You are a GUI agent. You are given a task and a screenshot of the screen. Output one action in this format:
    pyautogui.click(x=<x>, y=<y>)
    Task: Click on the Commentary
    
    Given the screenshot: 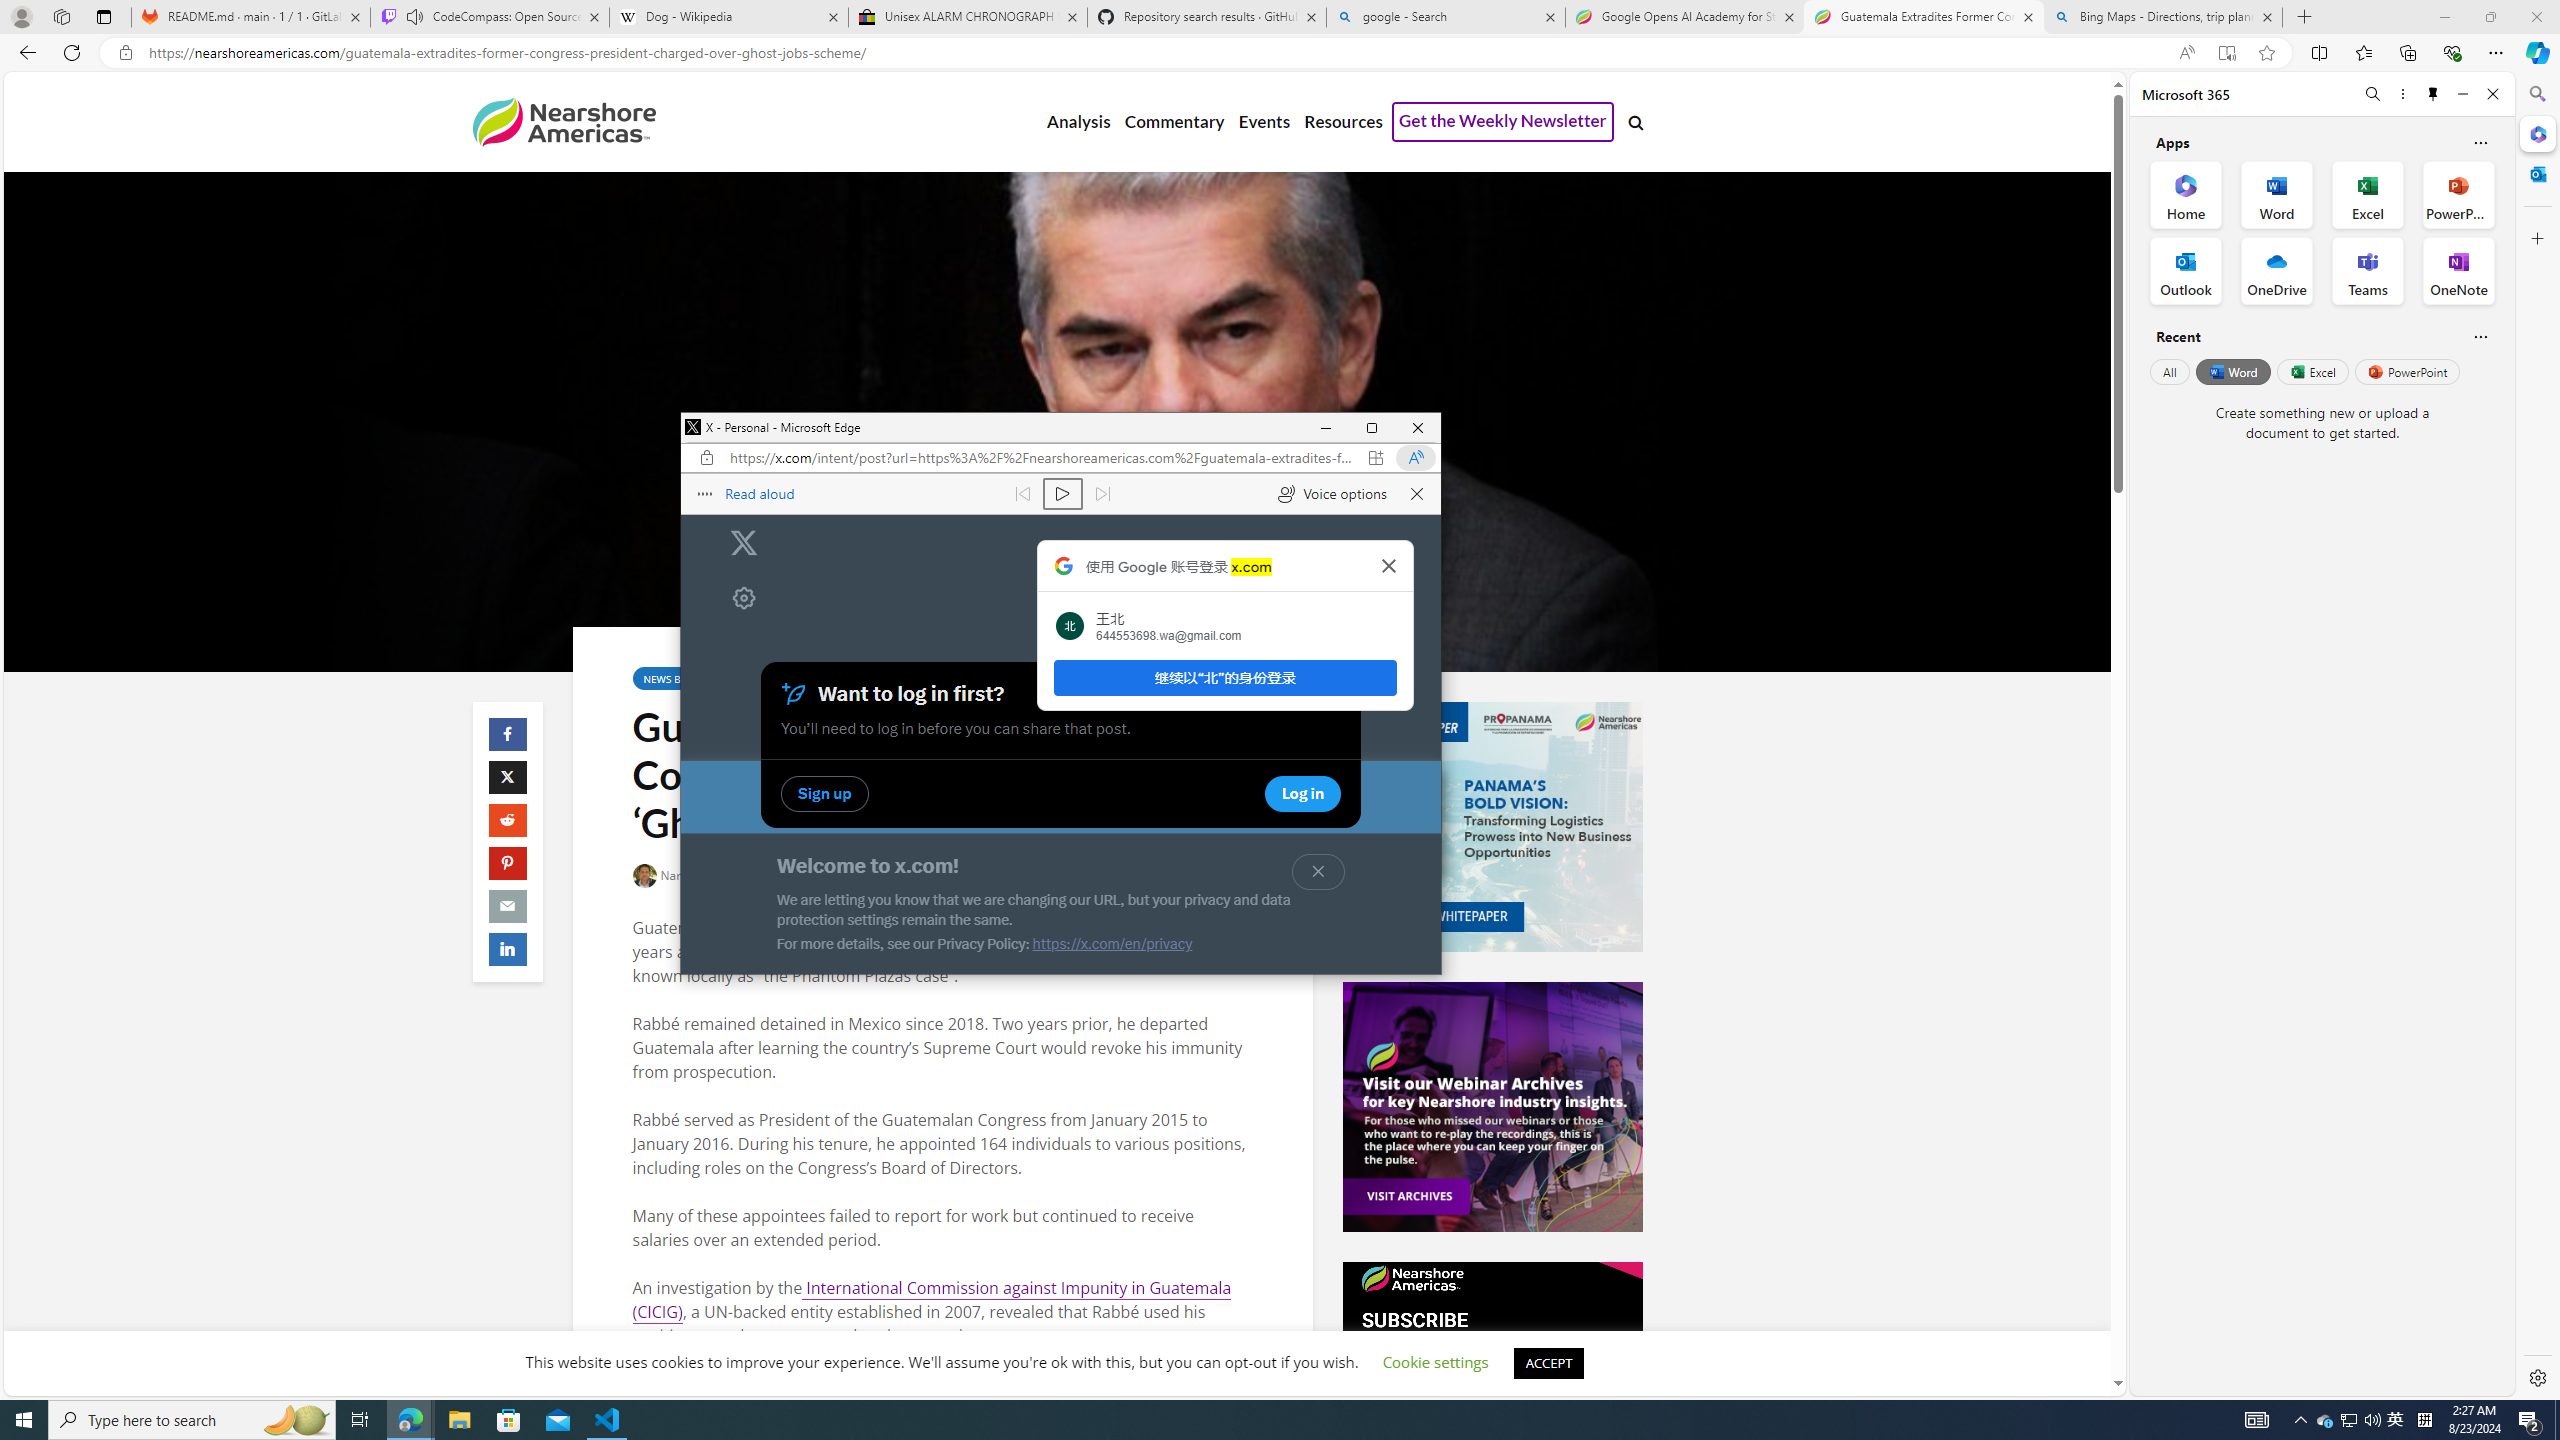 What is the action you would take?
    pyautogui.click(x=1173, y=122)
    